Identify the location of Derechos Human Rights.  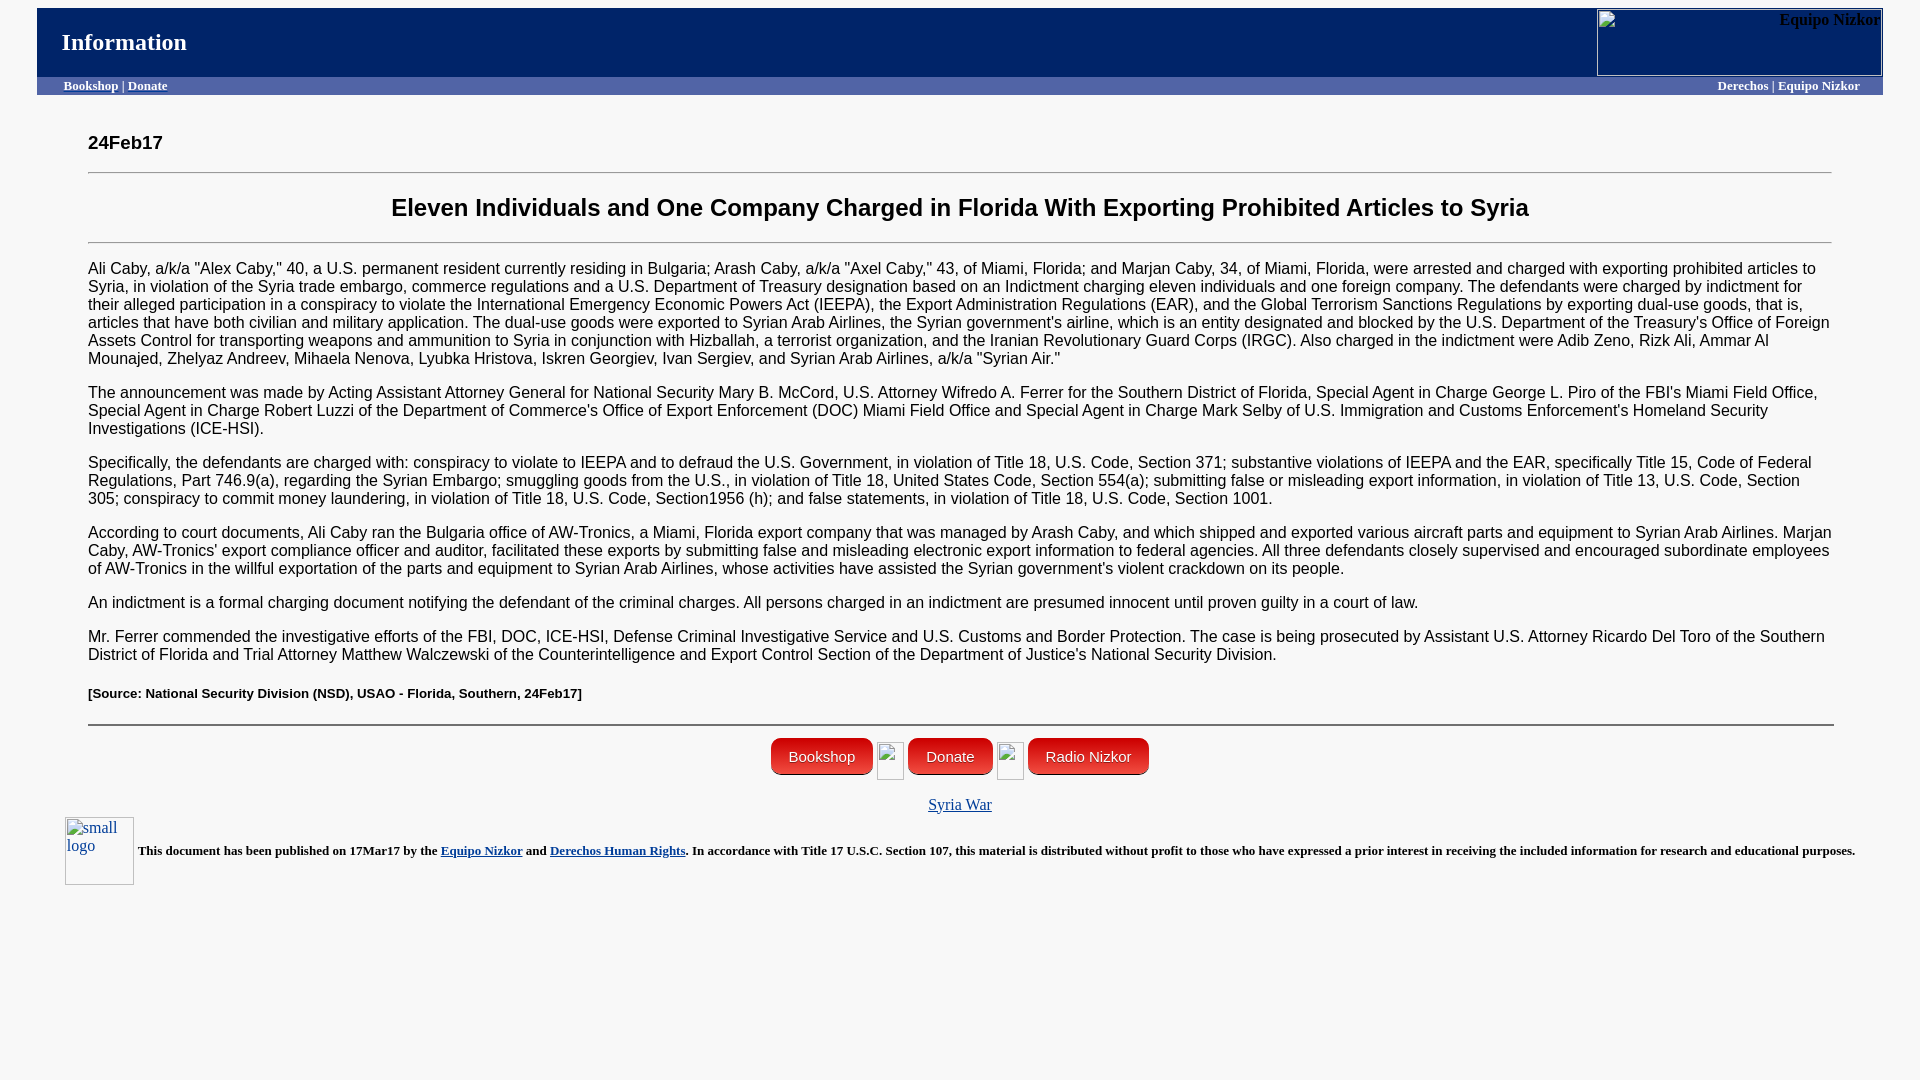
(617, 850).